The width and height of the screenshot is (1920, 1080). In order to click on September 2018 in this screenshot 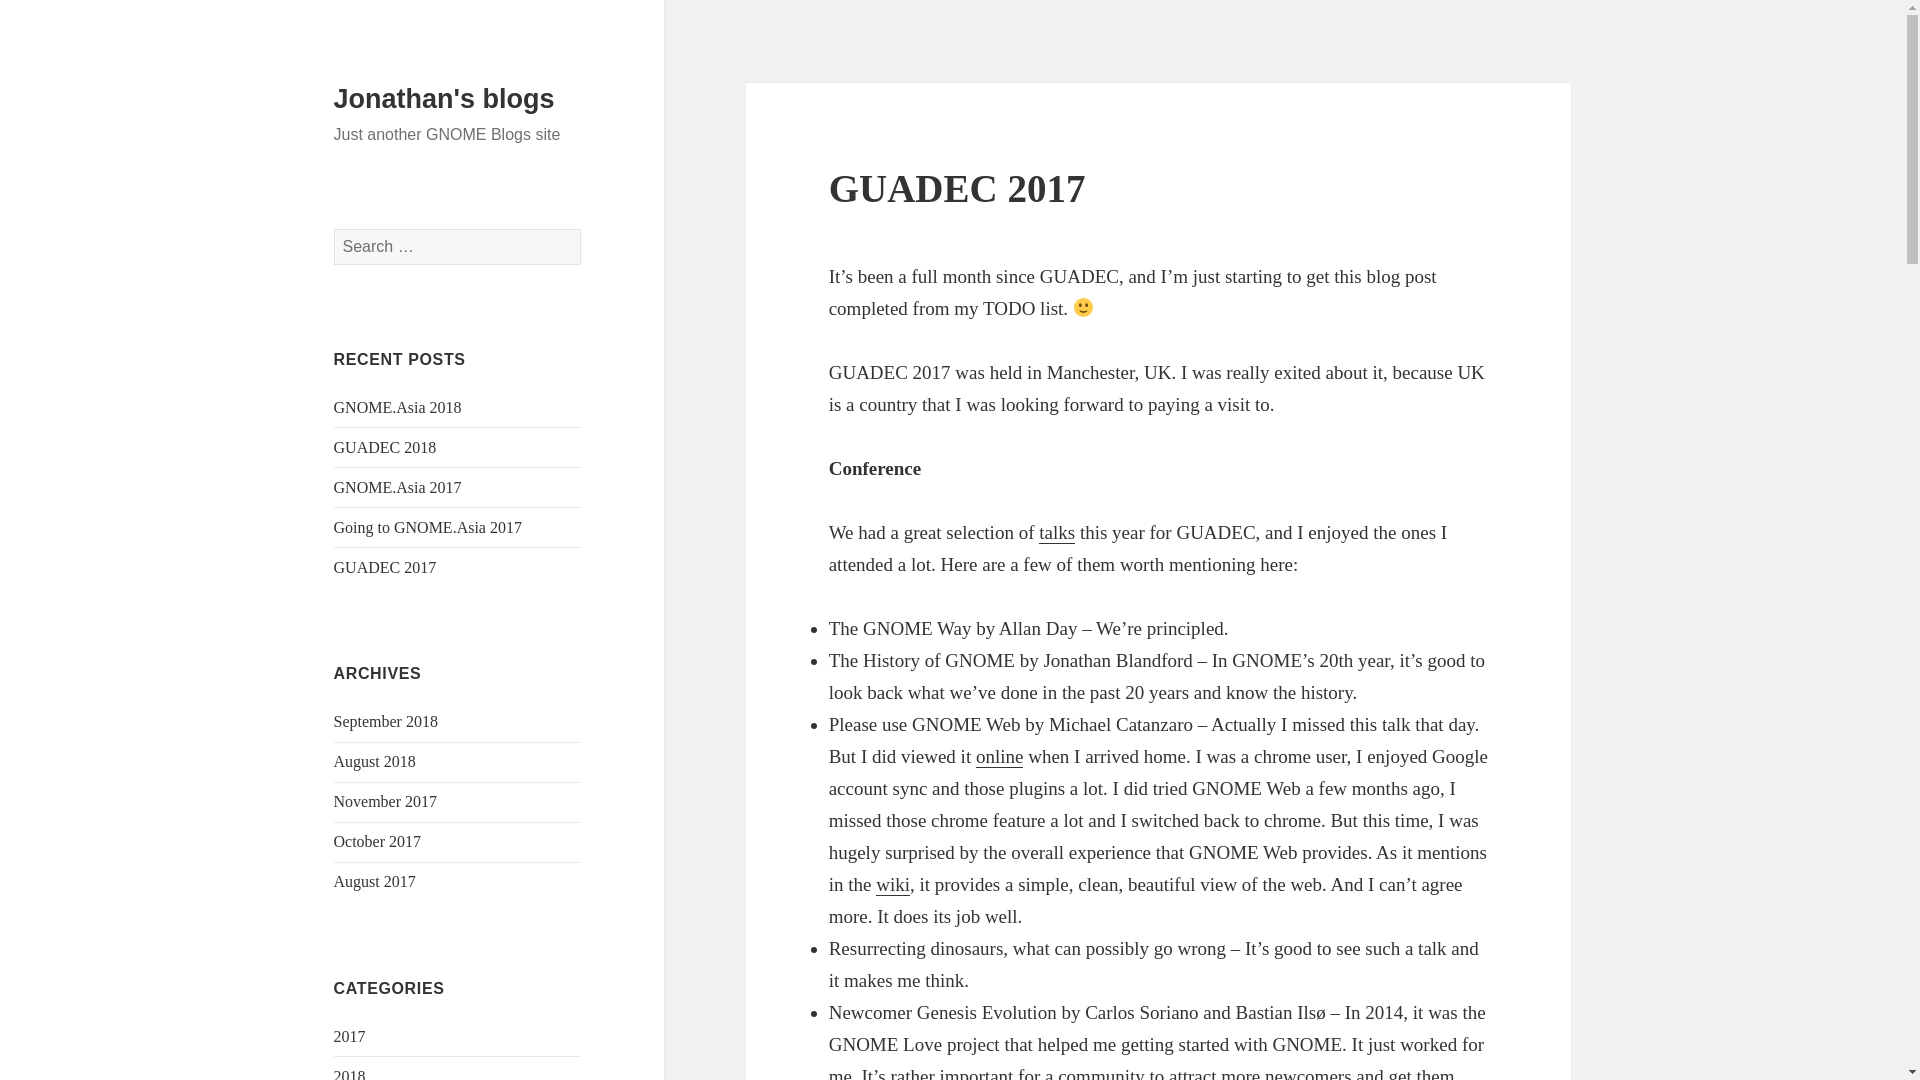, I will do `click(386, 721)`.